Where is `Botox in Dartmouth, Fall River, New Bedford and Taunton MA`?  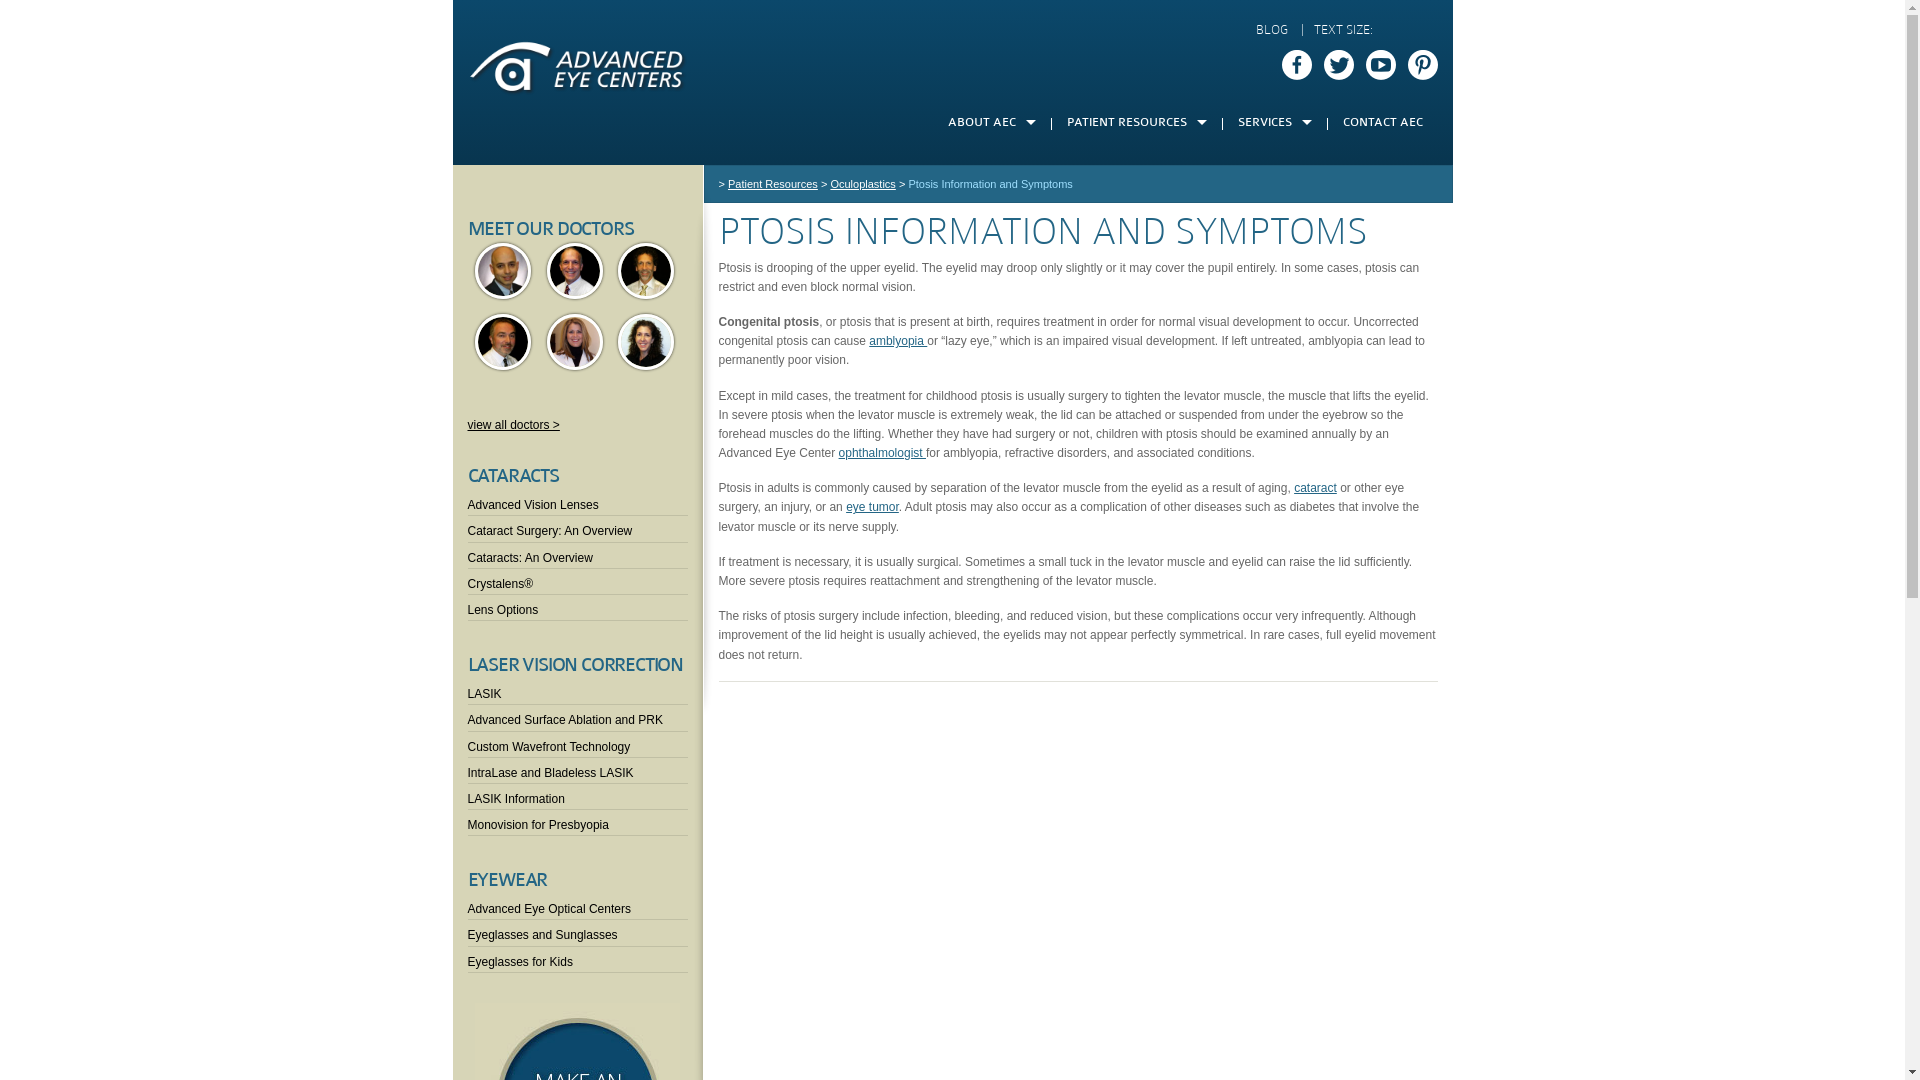
Botox in Dartmouth, Fall River, New Bedford and Taunton MA is located at coordinates (1170, 190).